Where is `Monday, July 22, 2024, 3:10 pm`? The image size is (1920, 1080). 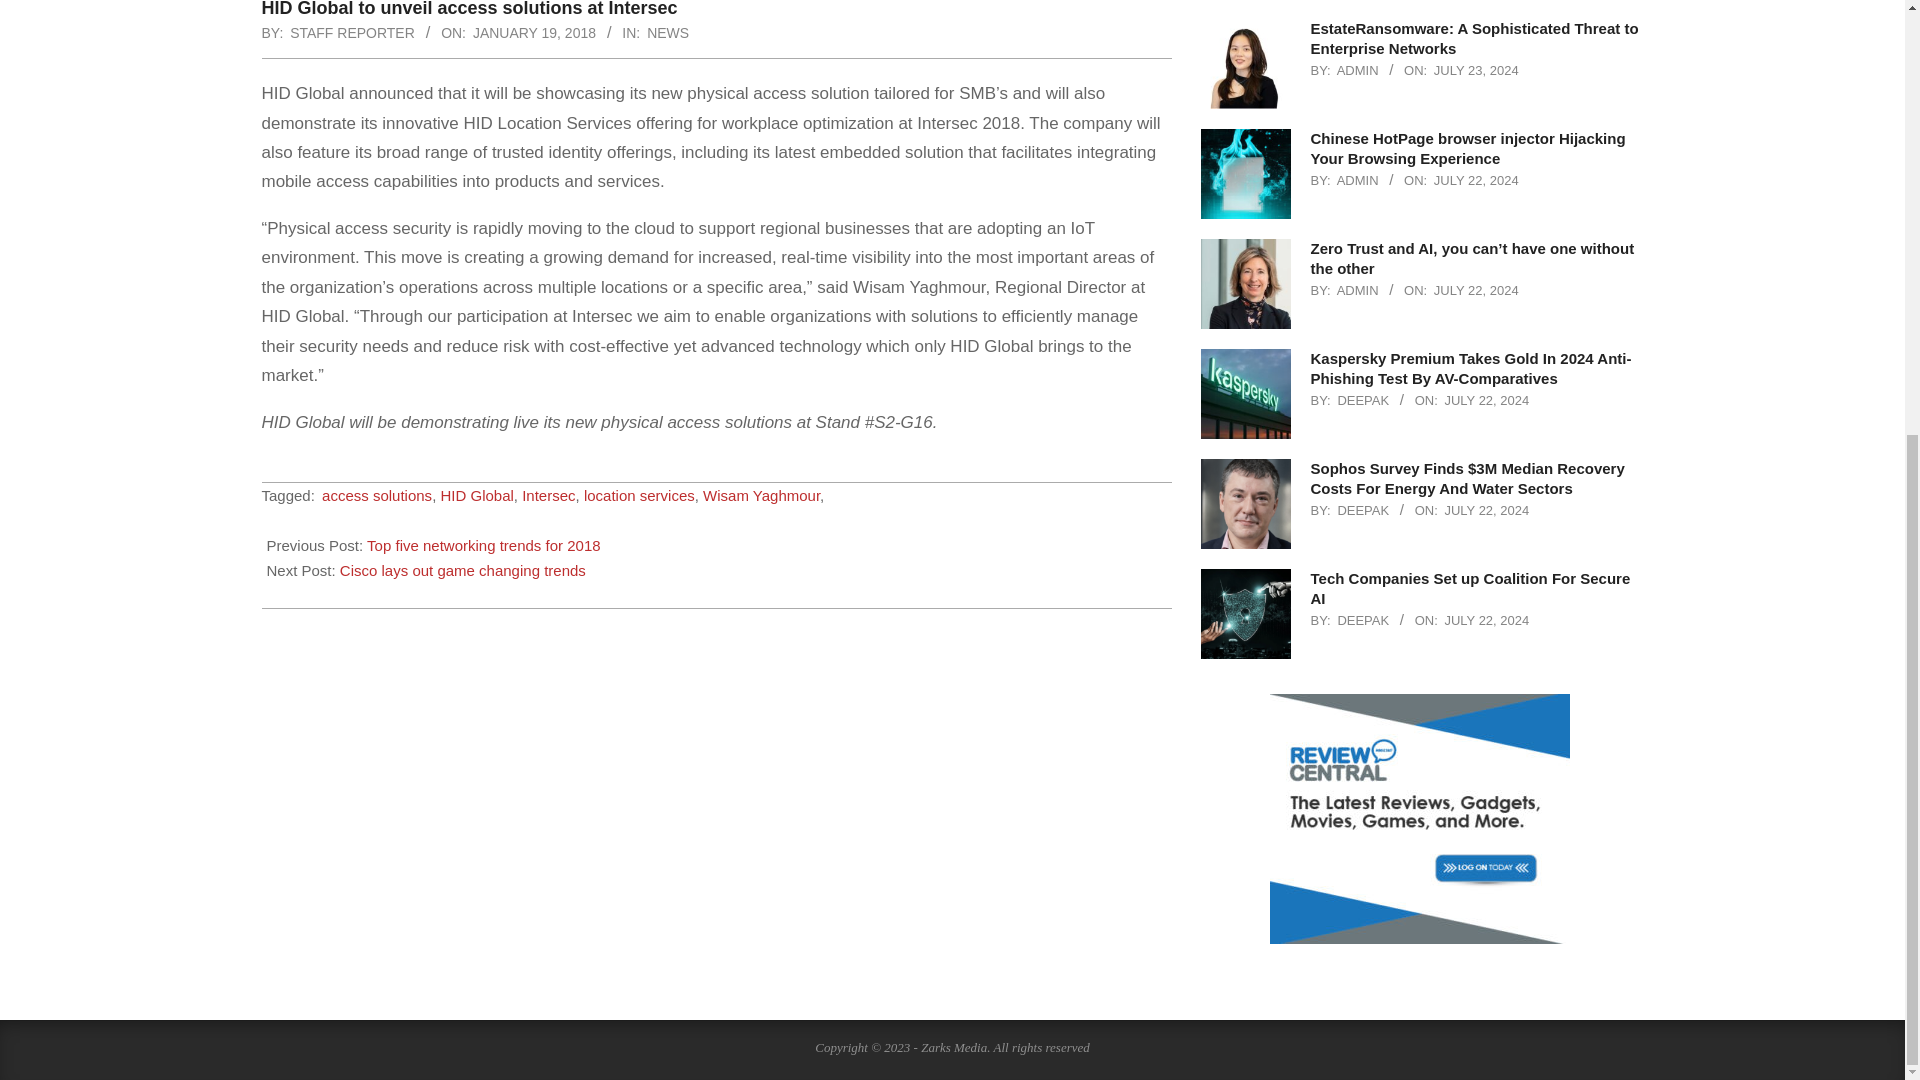 Monday, July 22, 2024, 3:10 pm is located at coordinates (1486, 400).